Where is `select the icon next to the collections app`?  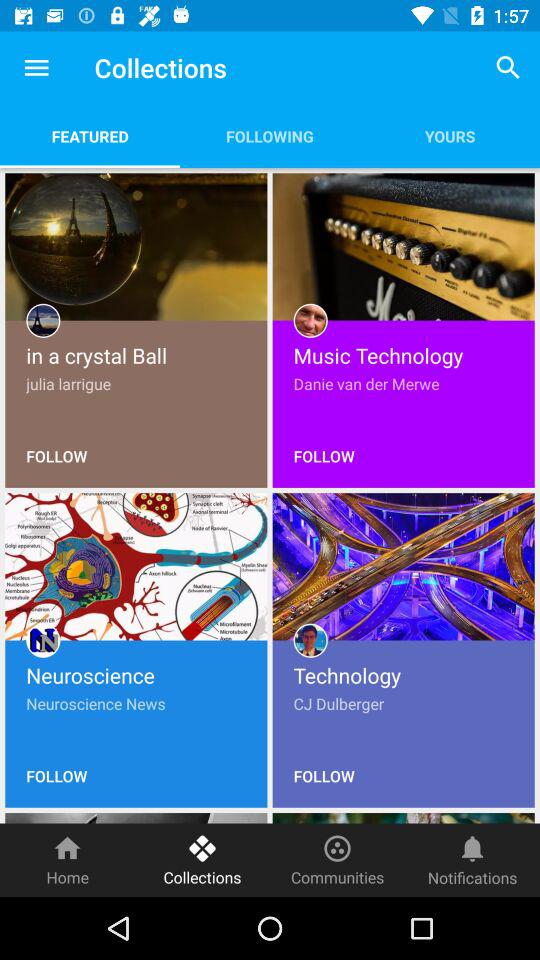
select the icon next to the collections app is located at coordinates (36, 68).